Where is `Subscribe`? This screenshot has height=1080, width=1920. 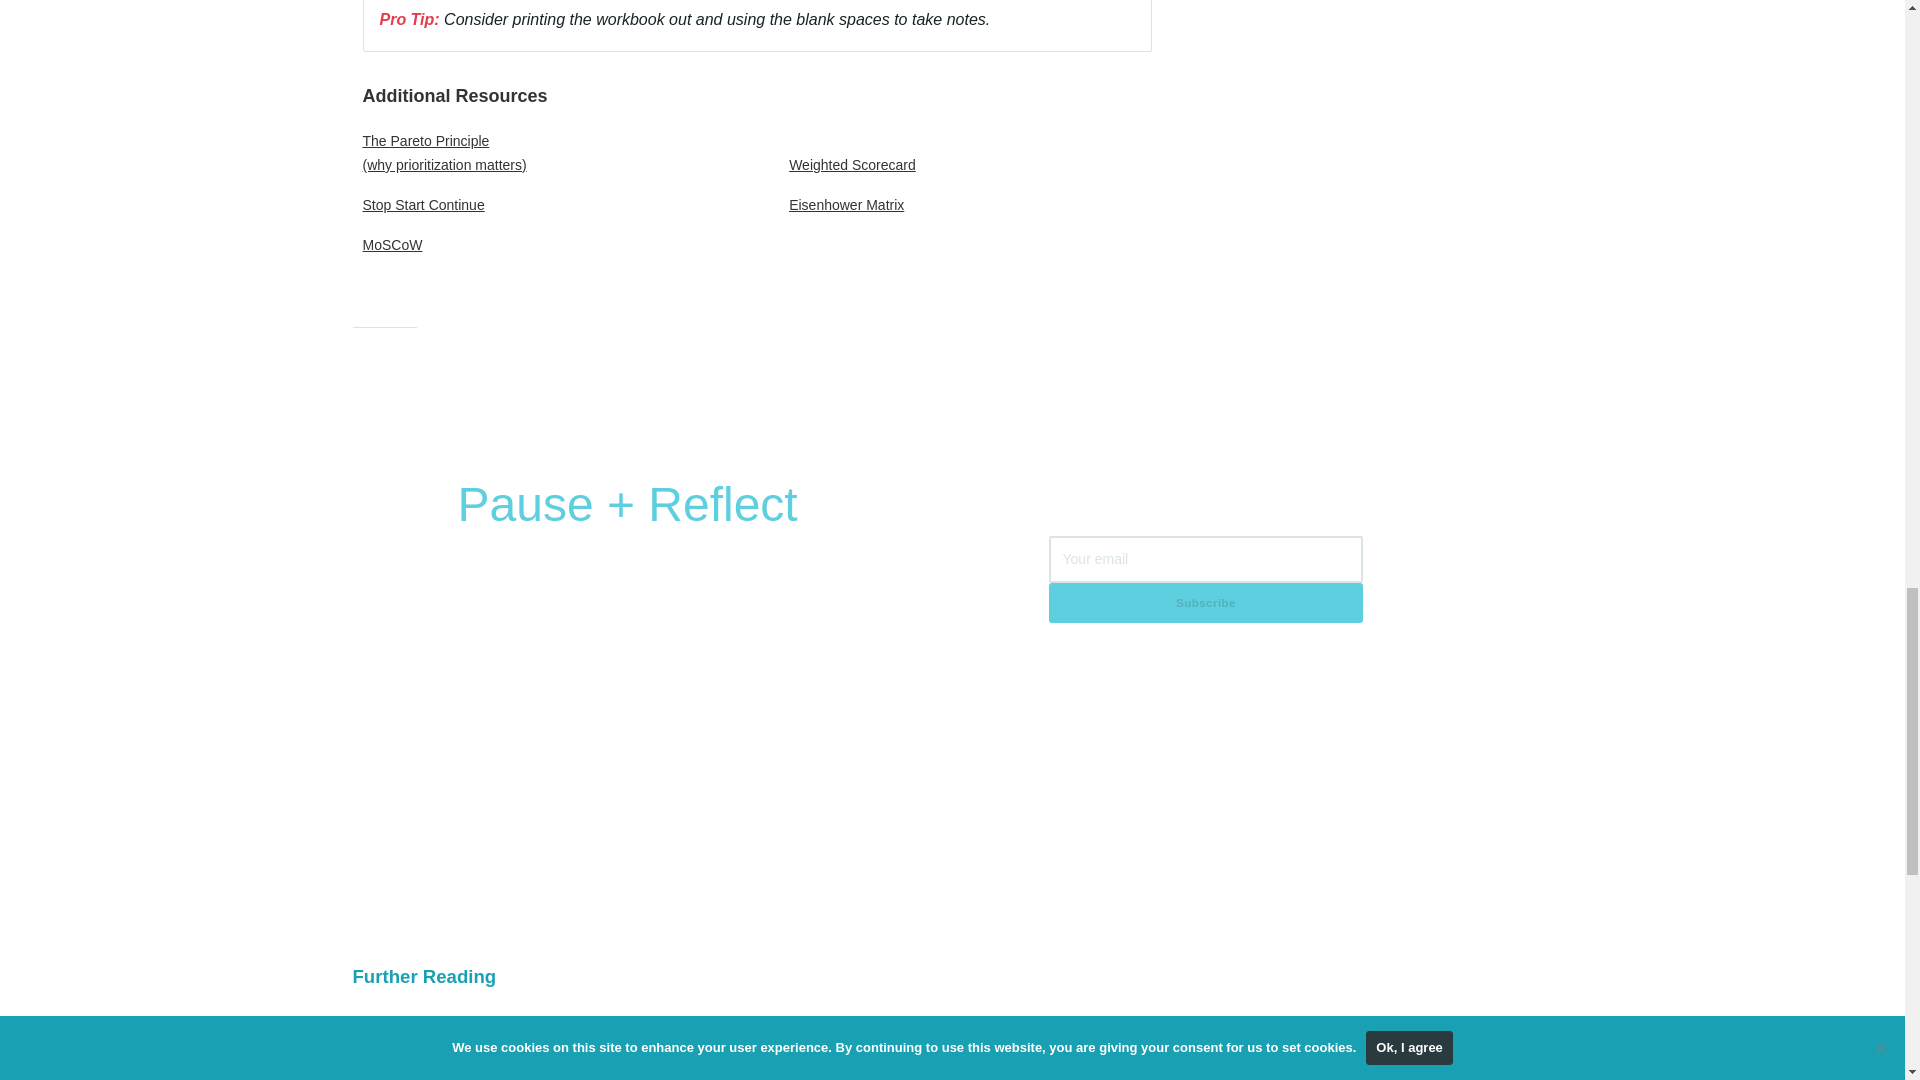
Subscribe is located at coordinates (1206, 603).